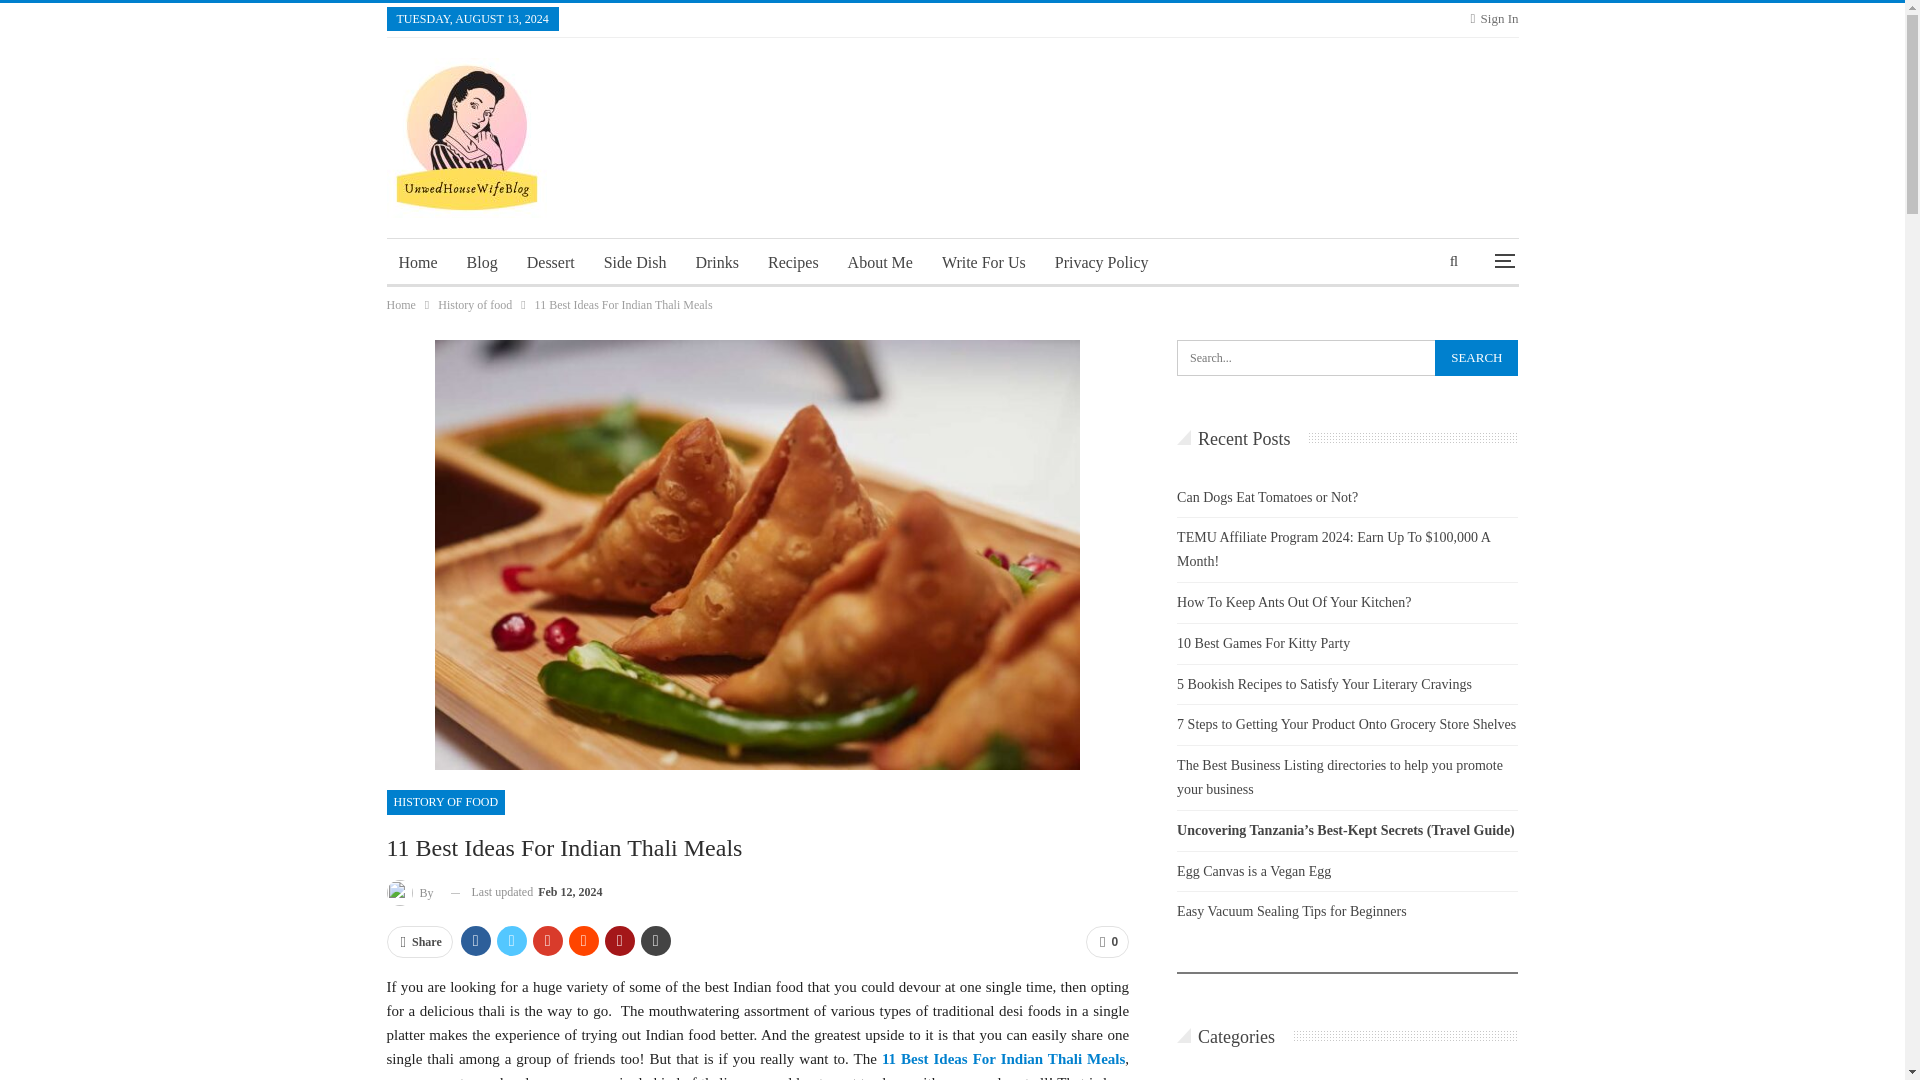 Image resolution: width=1920 pixels, height=1080 pixels. I want to click on Sign In, so click(1494, 18).